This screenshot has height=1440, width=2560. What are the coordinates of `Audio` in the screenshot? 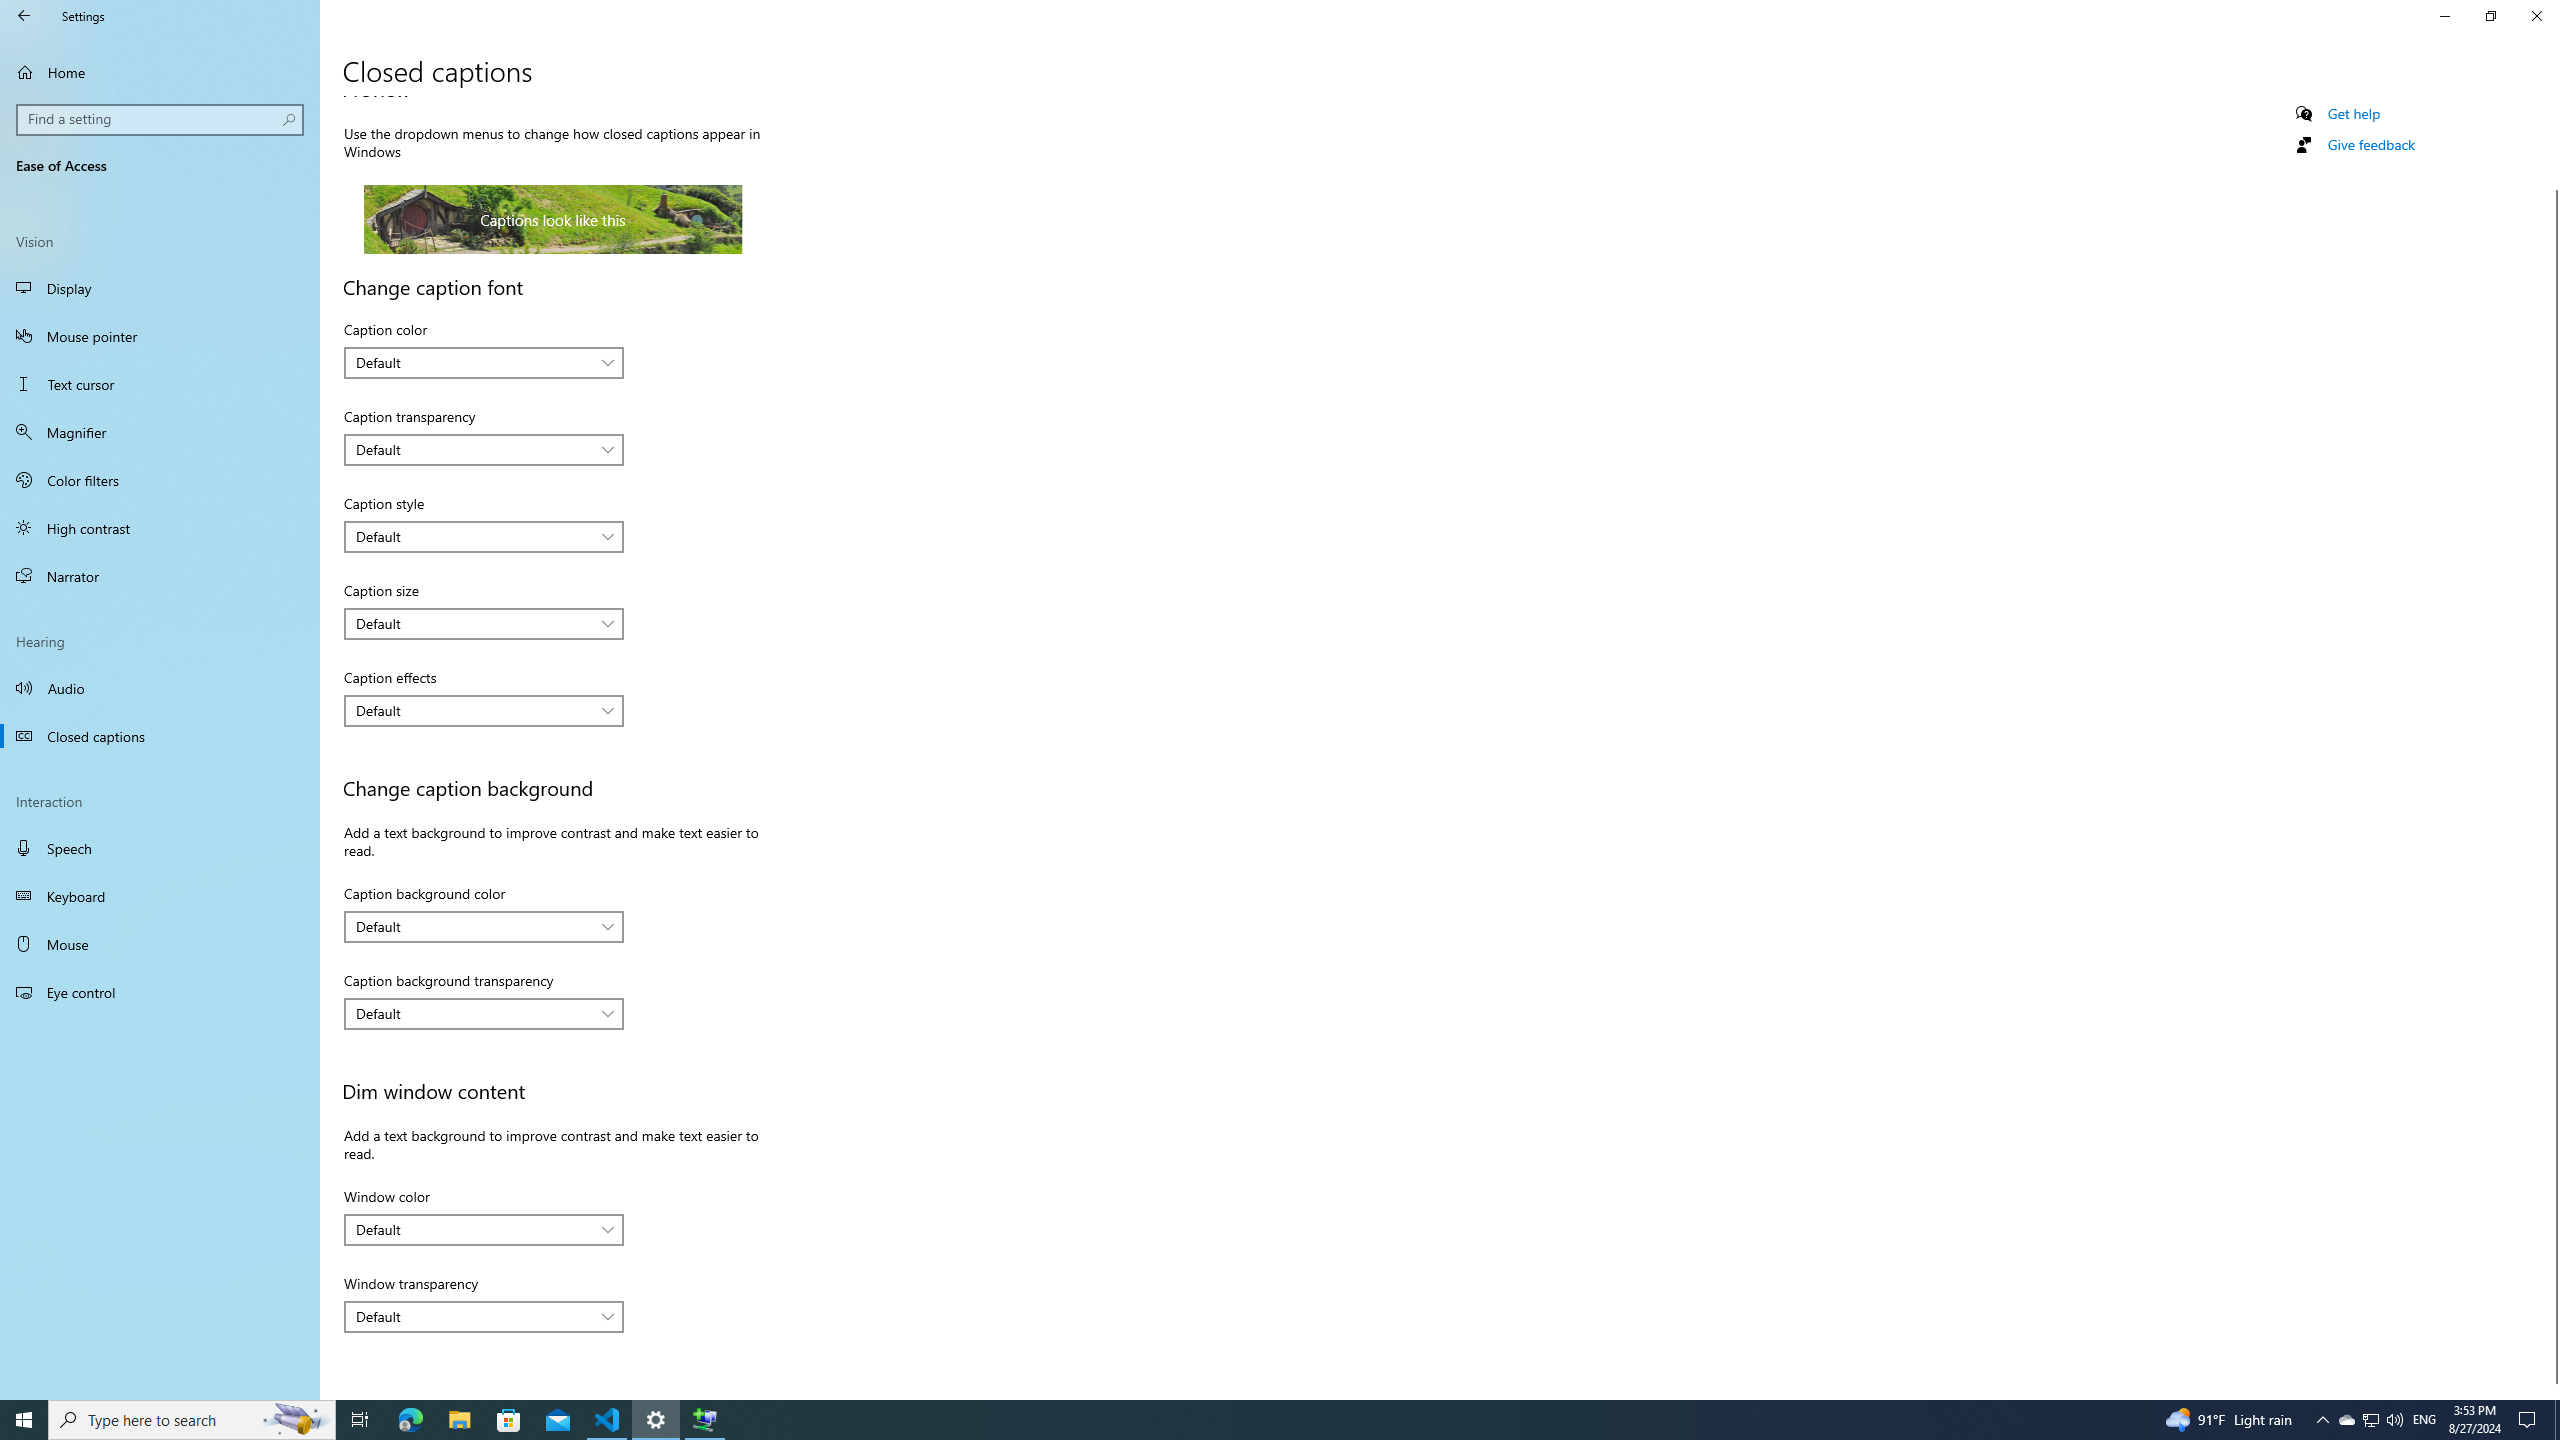 It's located at (160, 687).